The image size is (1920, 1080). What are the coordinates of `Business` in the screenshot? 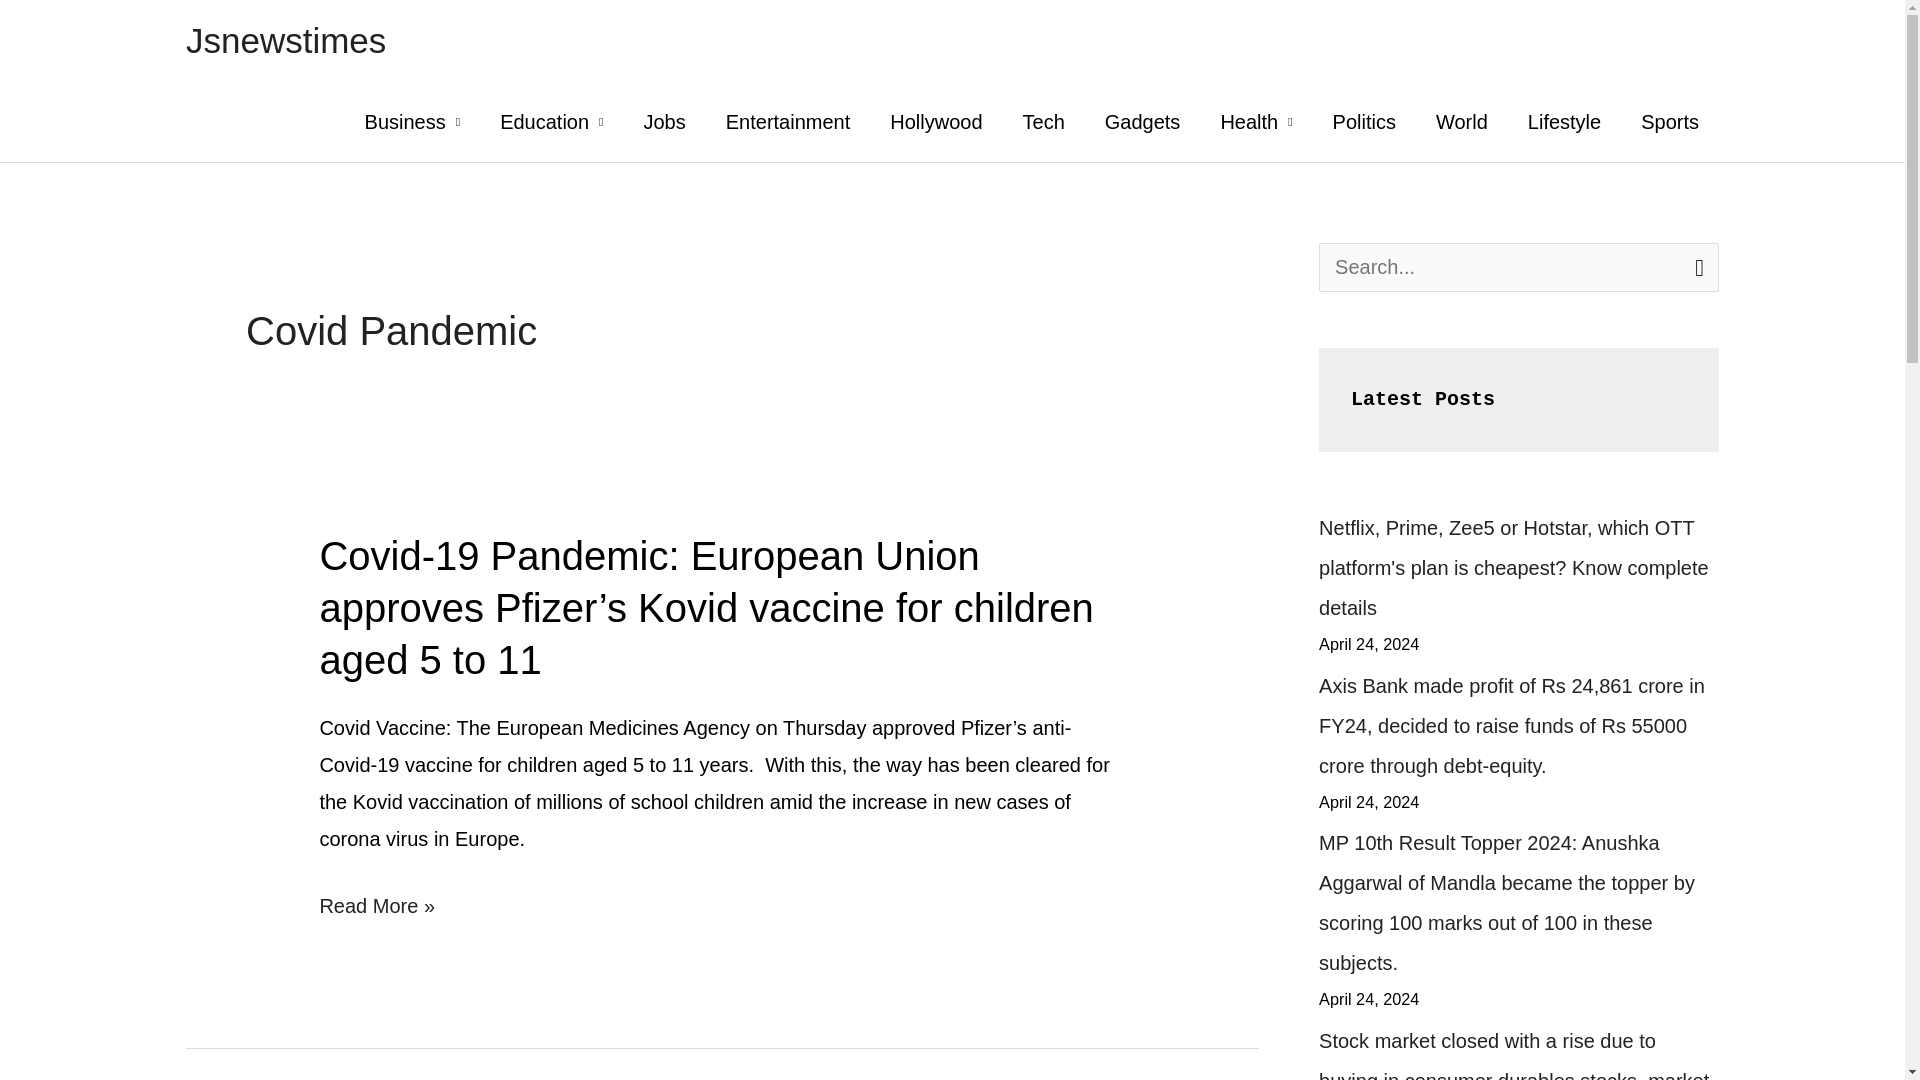 It's located at (413, 122).